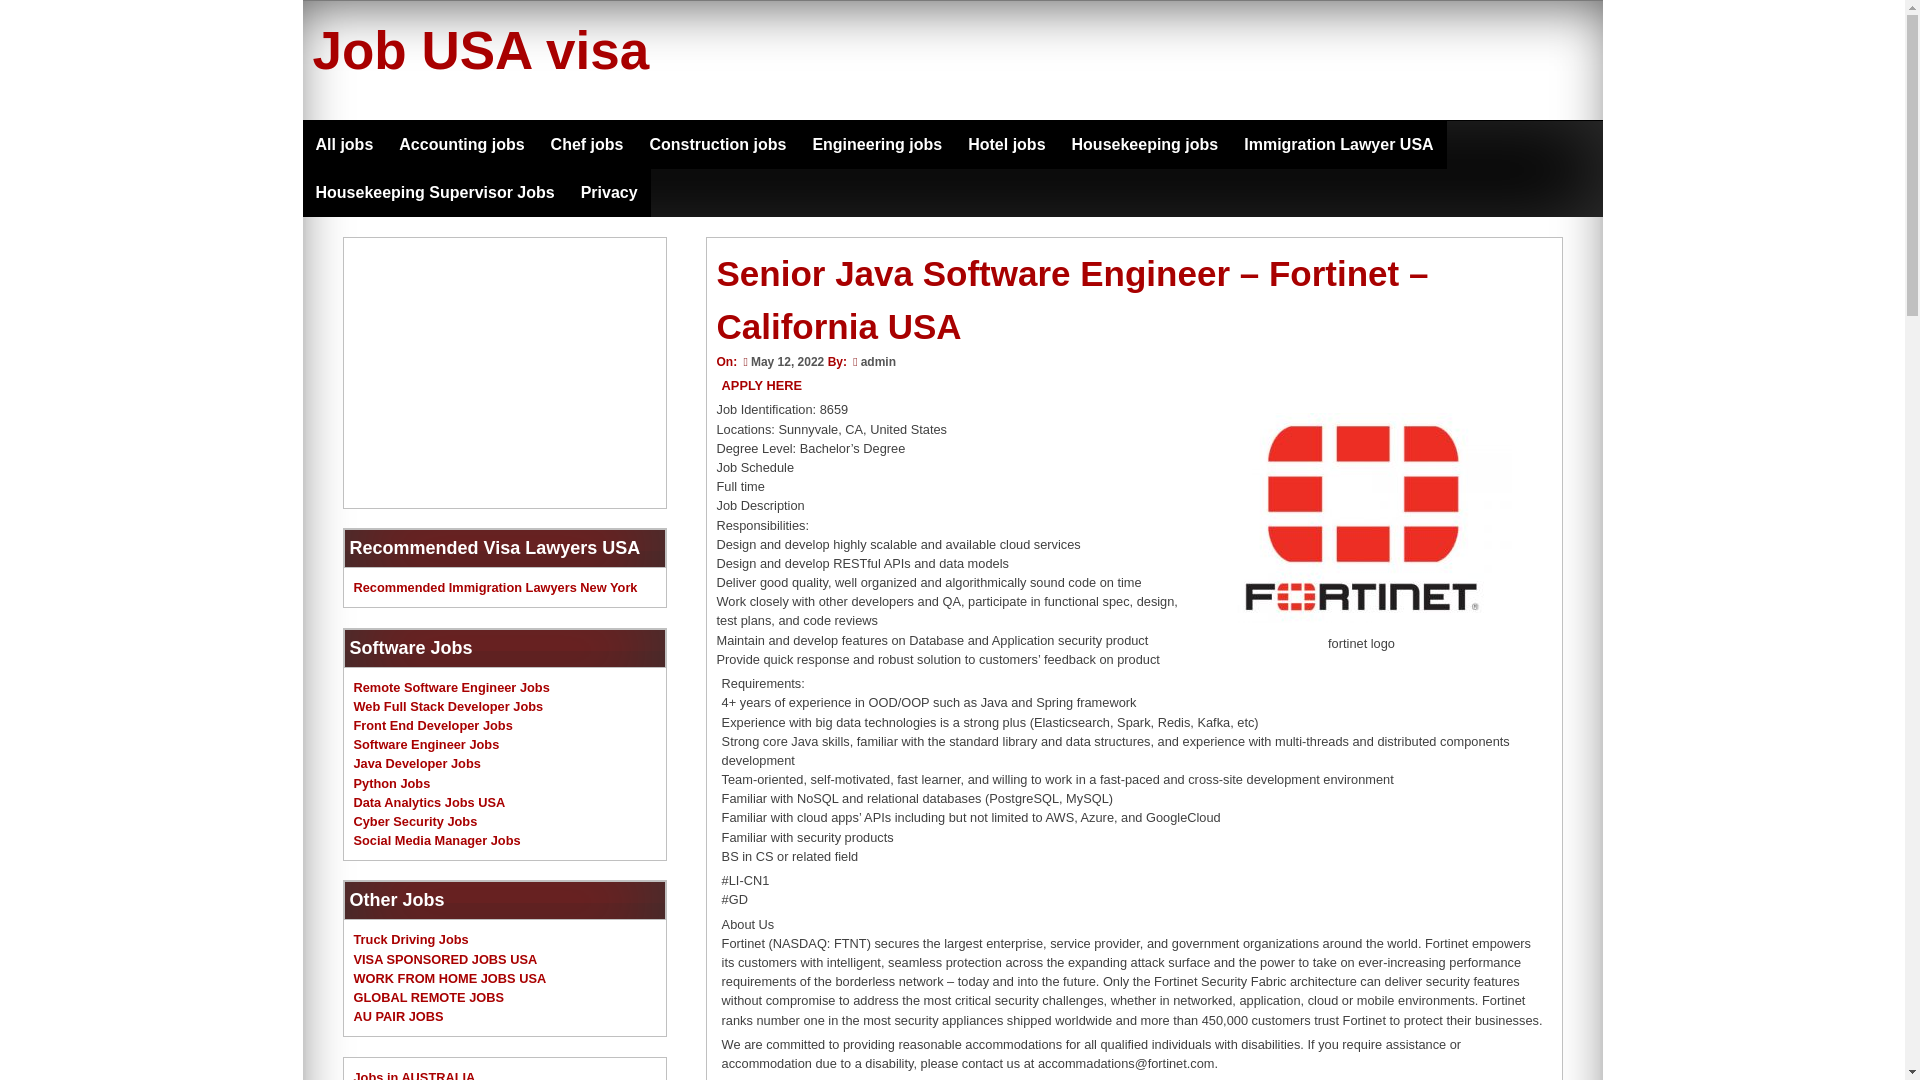 The width and height of the screenshot is (1920, 1080). What do you see at coordinates (716, 144) in the screenshot?
I see `Construction jobs` at bounding box center [716, 144].